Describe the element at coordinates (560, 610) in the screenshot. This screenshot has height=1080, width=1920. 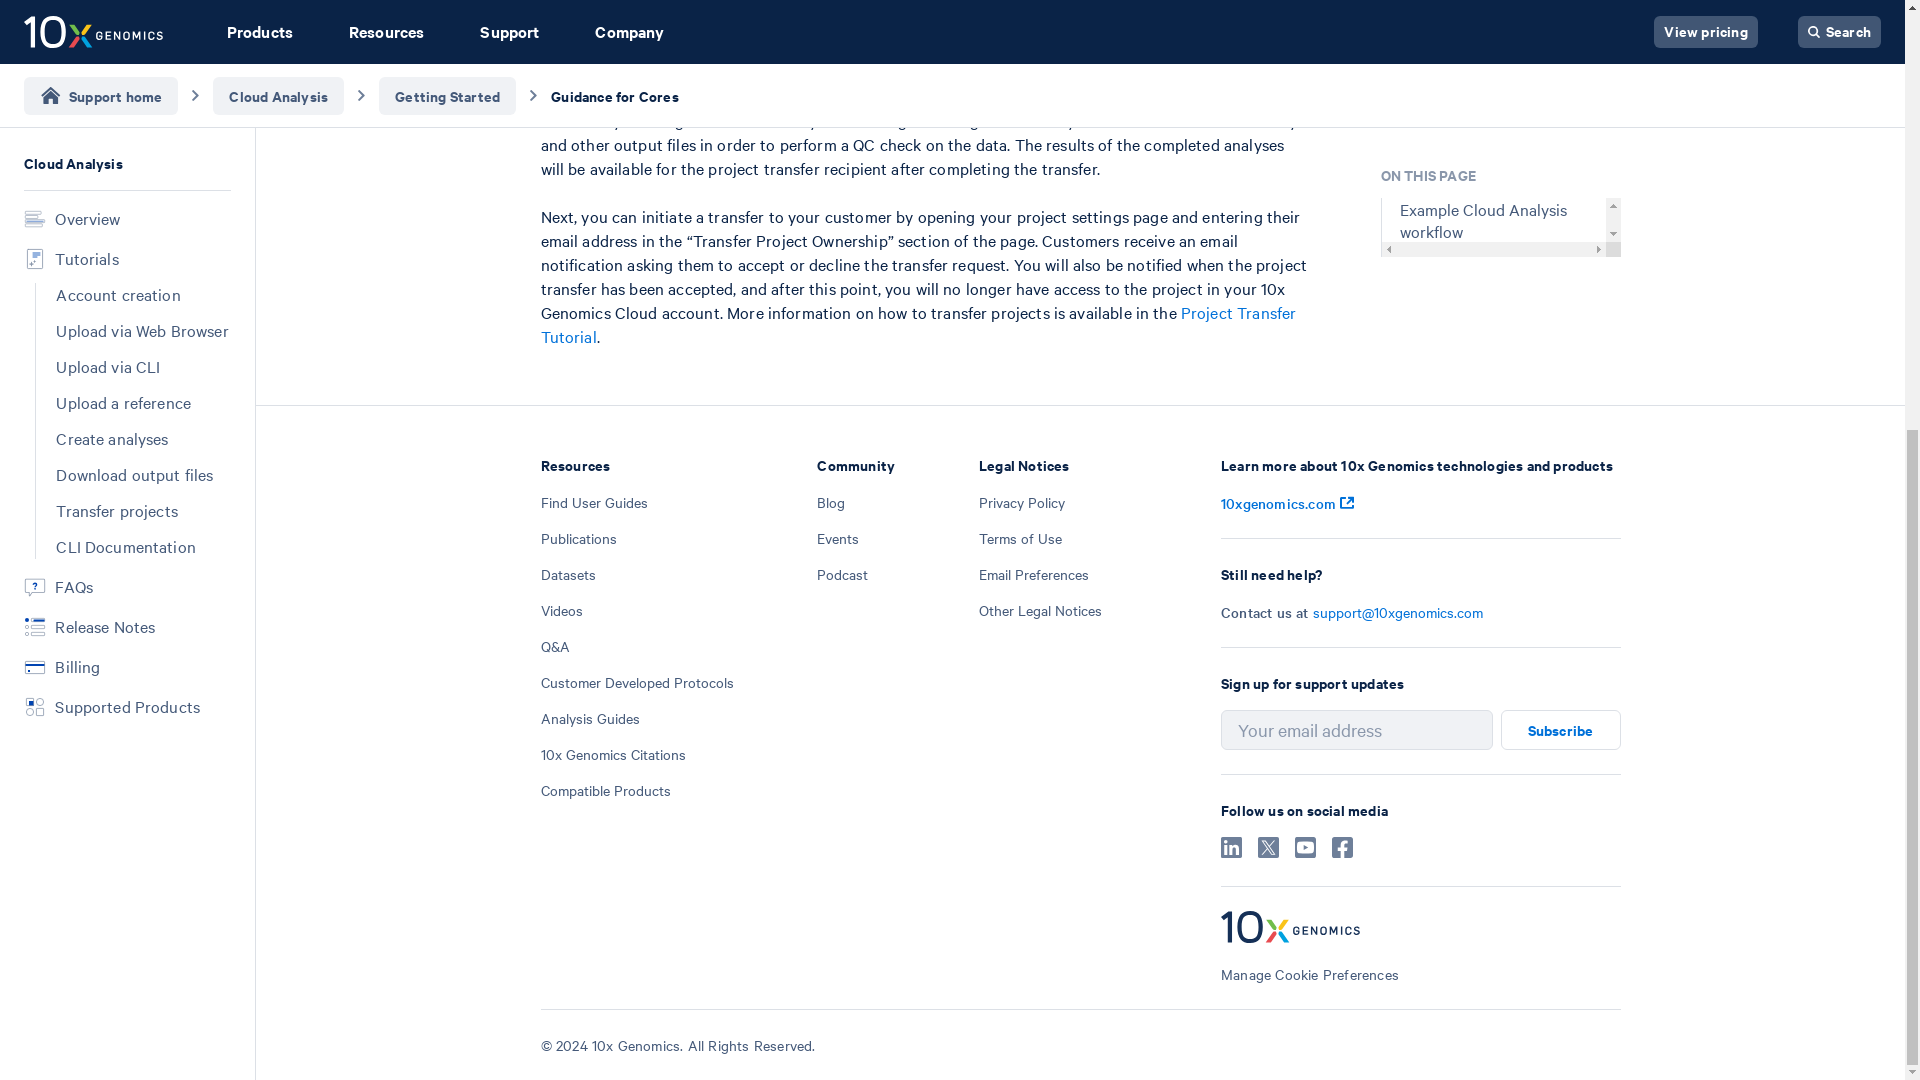
I see `Videos` at that location.